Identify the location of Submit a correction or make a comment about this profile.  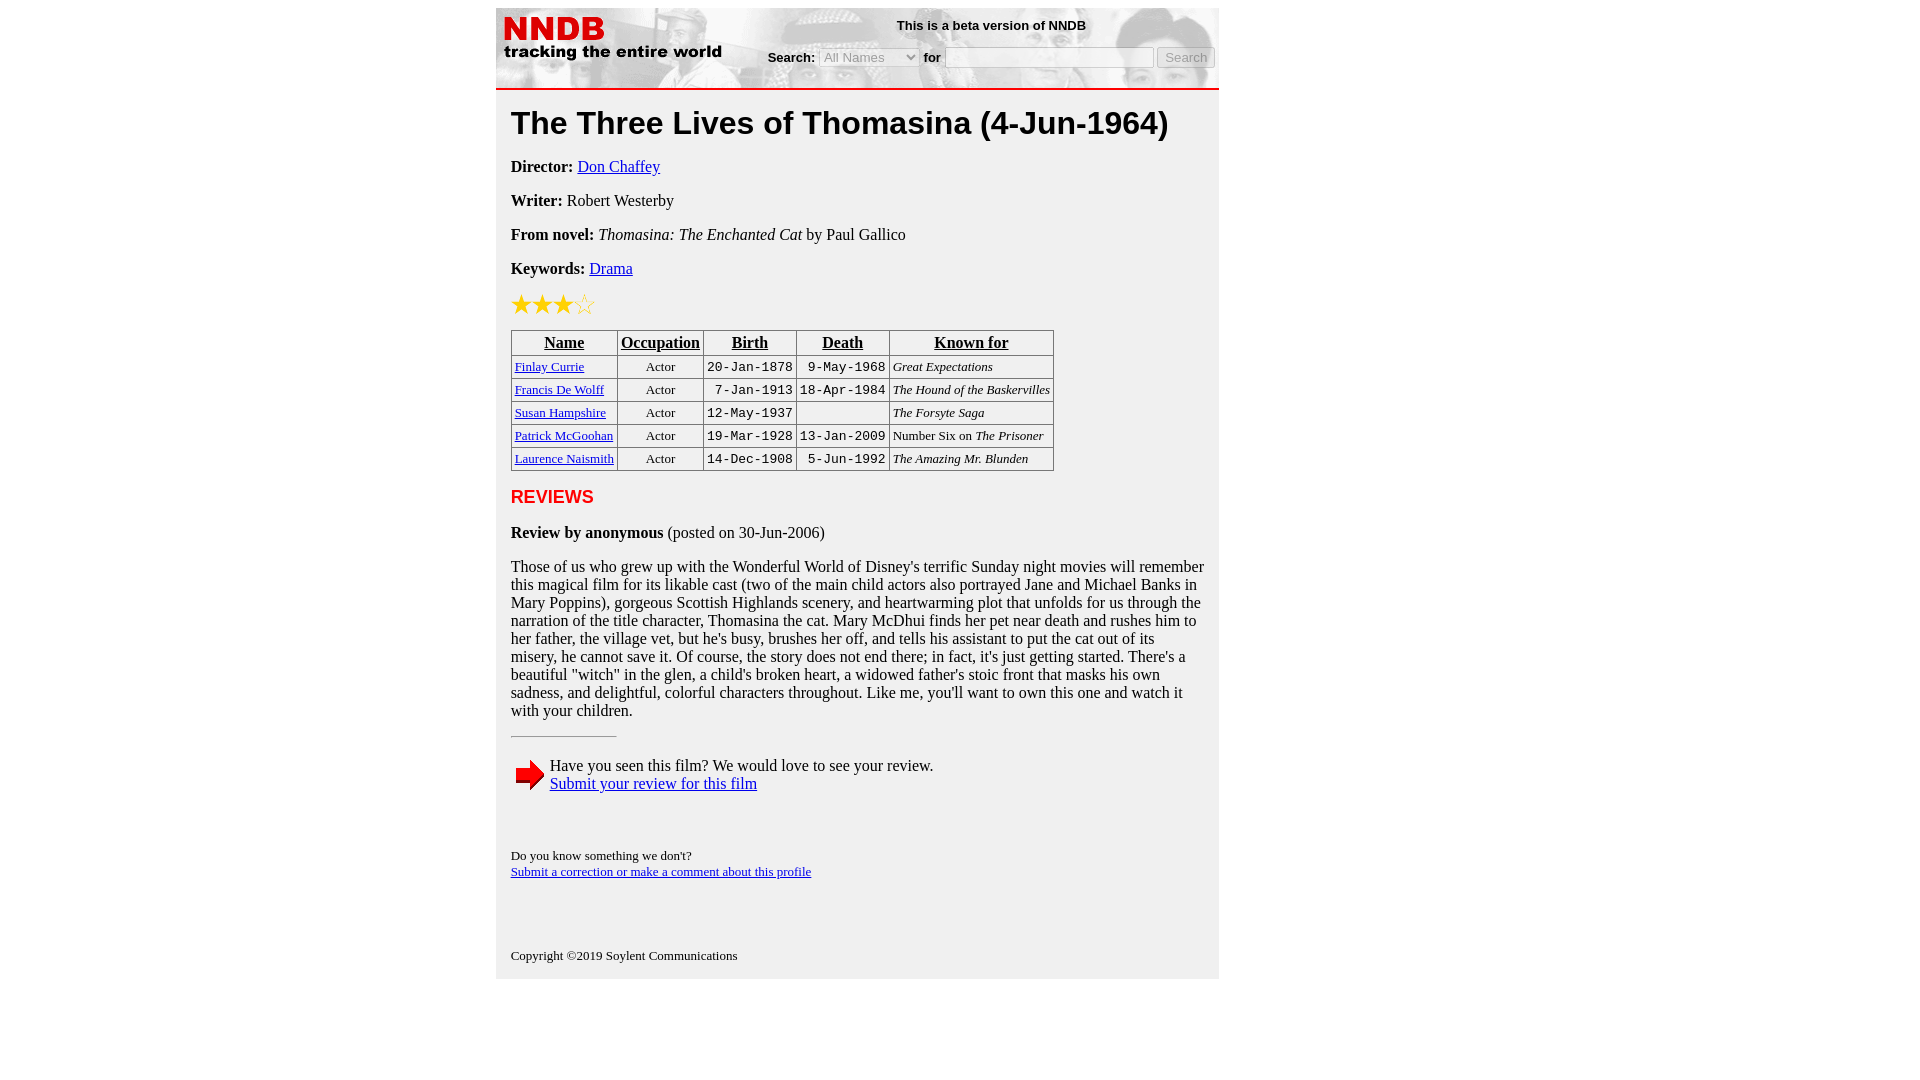
(661, 872).